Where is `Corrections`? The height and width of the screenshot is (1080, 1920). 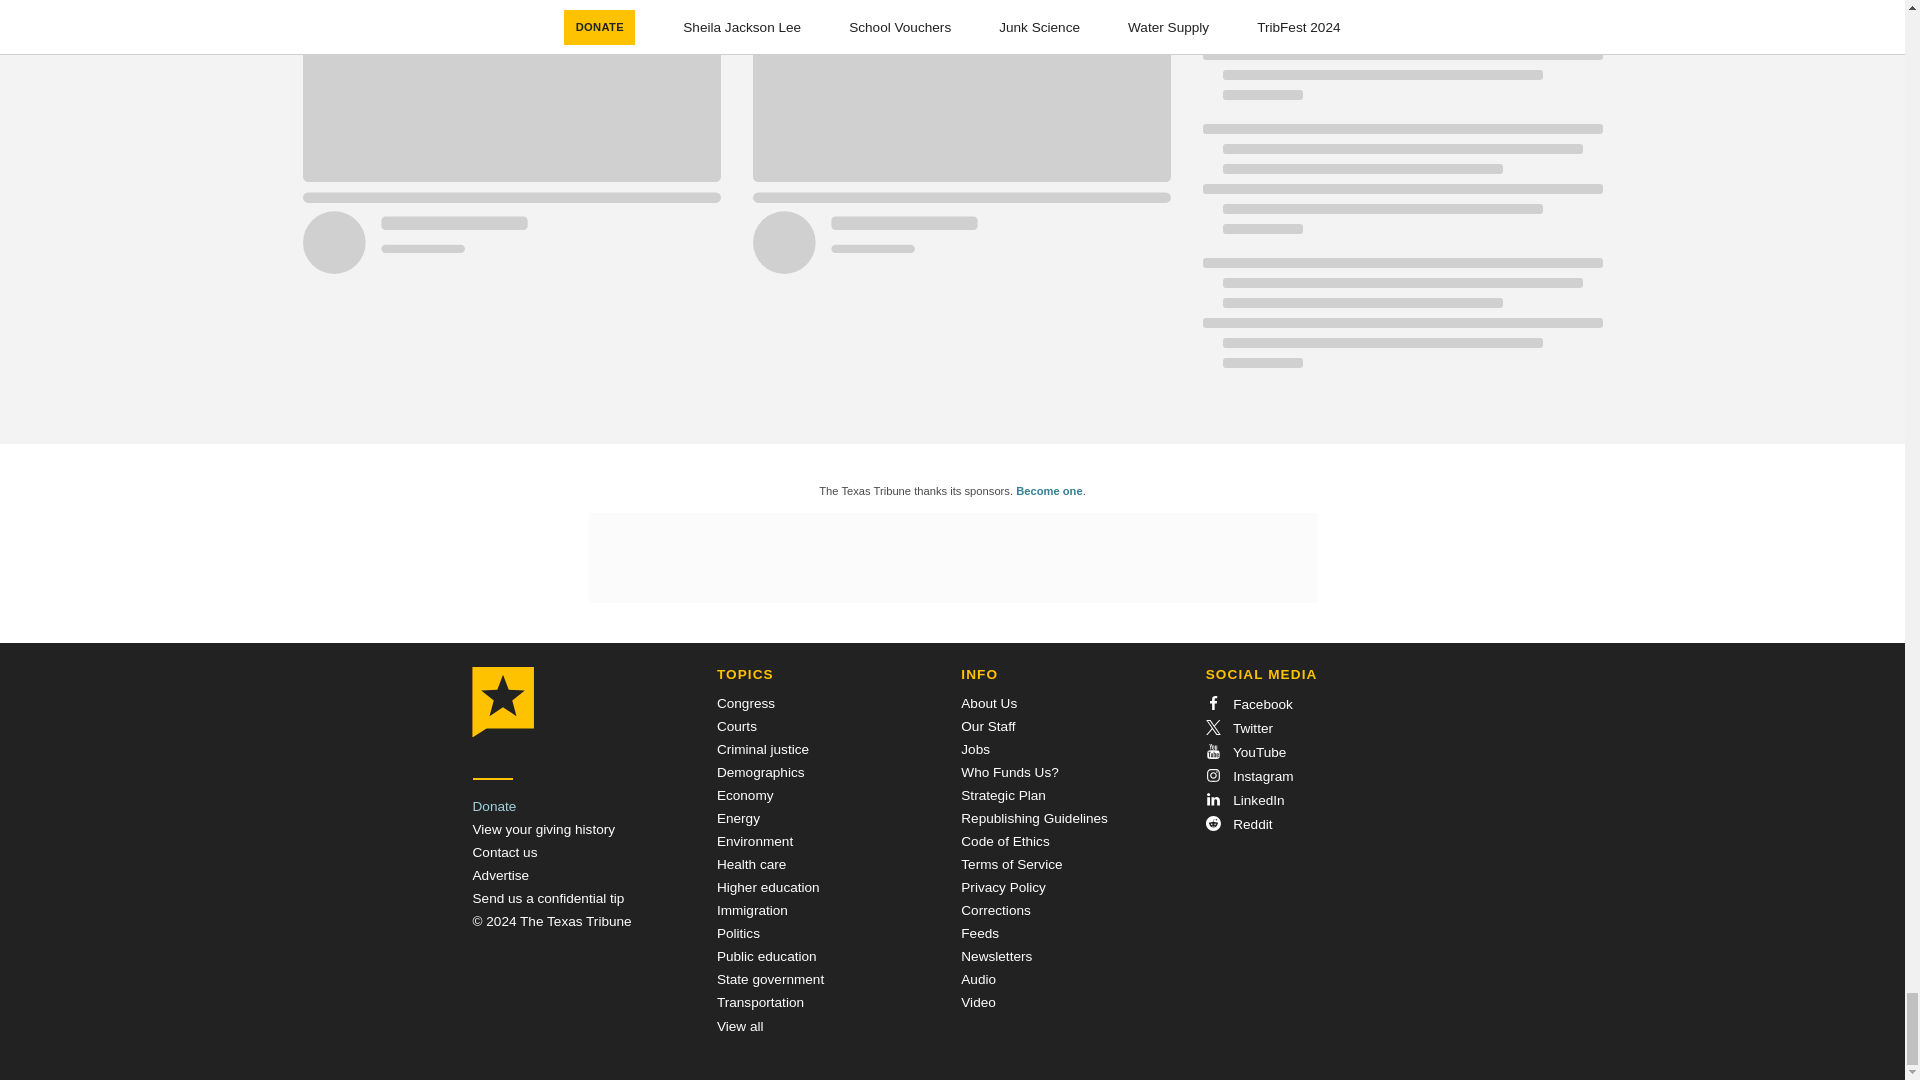
Corrections is located at coordinates (996, 910).